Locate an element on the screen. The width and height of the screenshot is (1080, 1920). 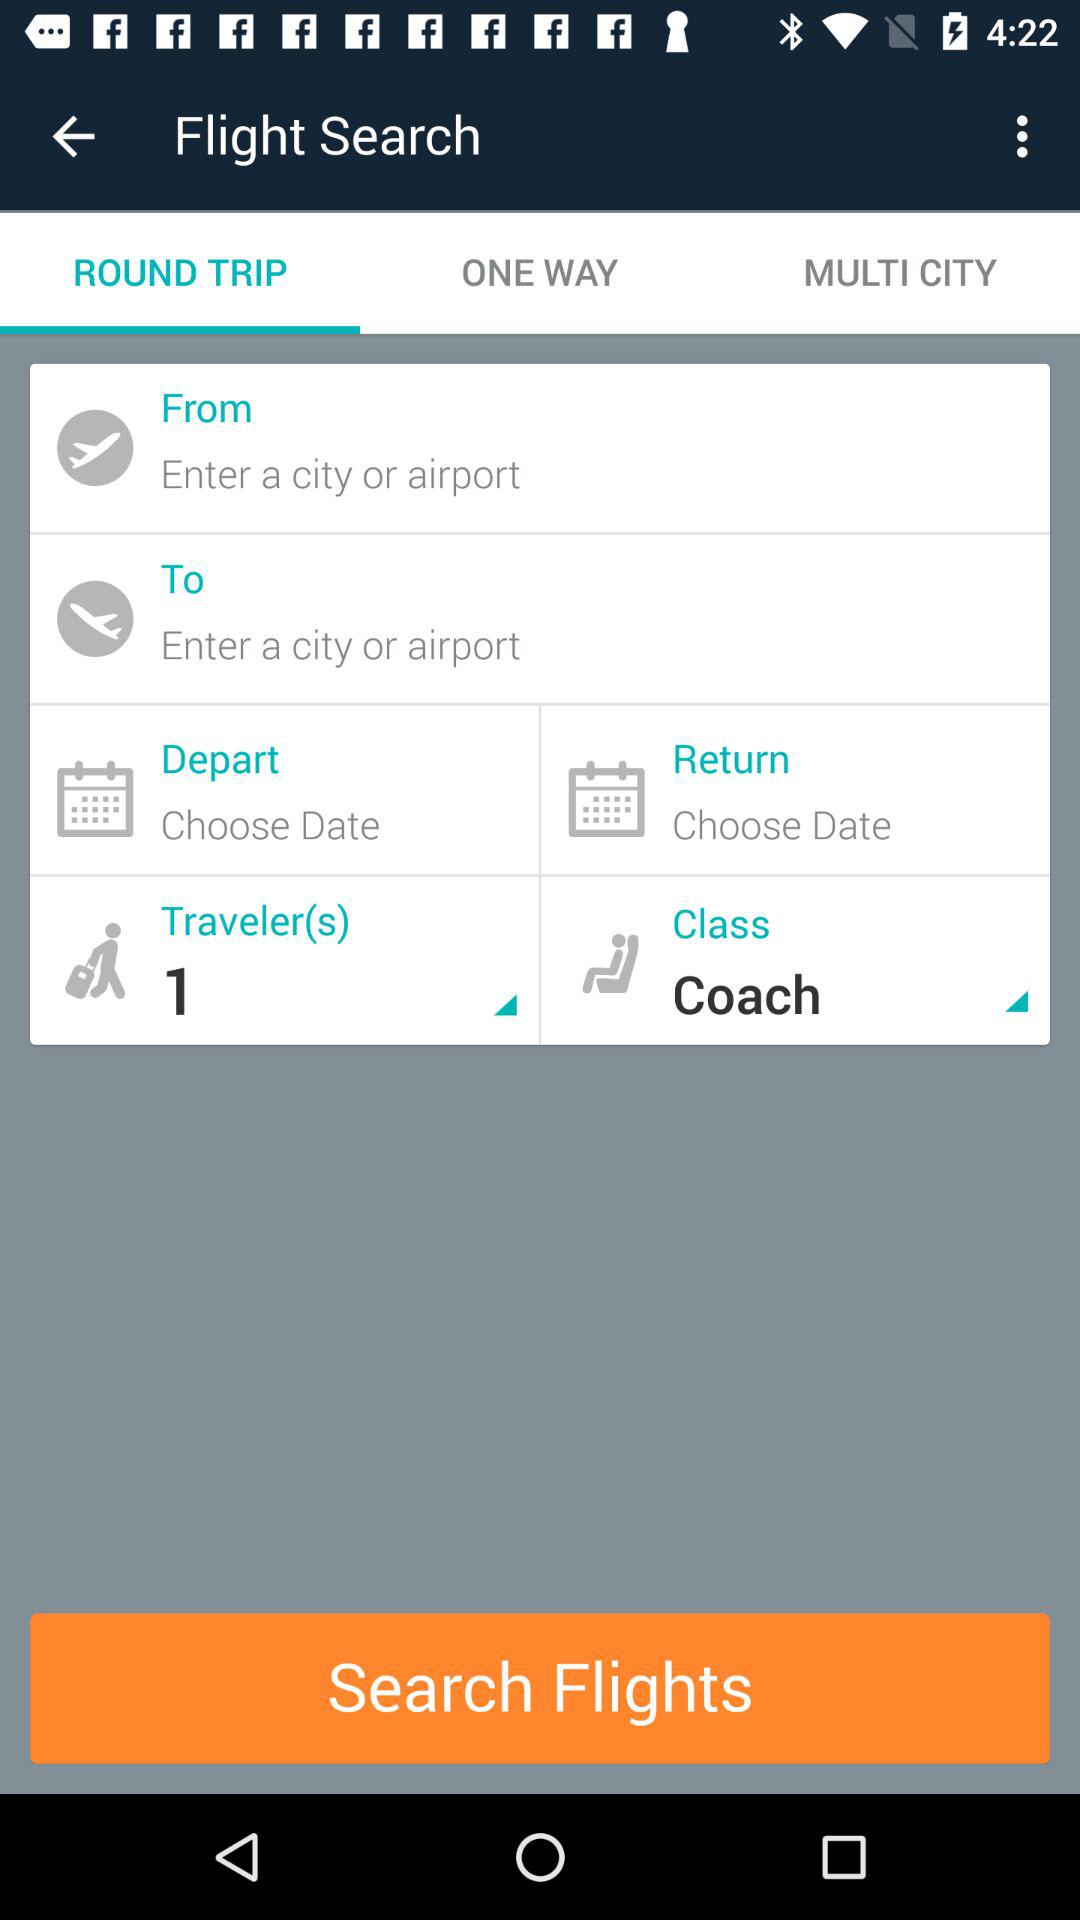
turn on the item to the right of the one way item is located at coordinates (900, 272).